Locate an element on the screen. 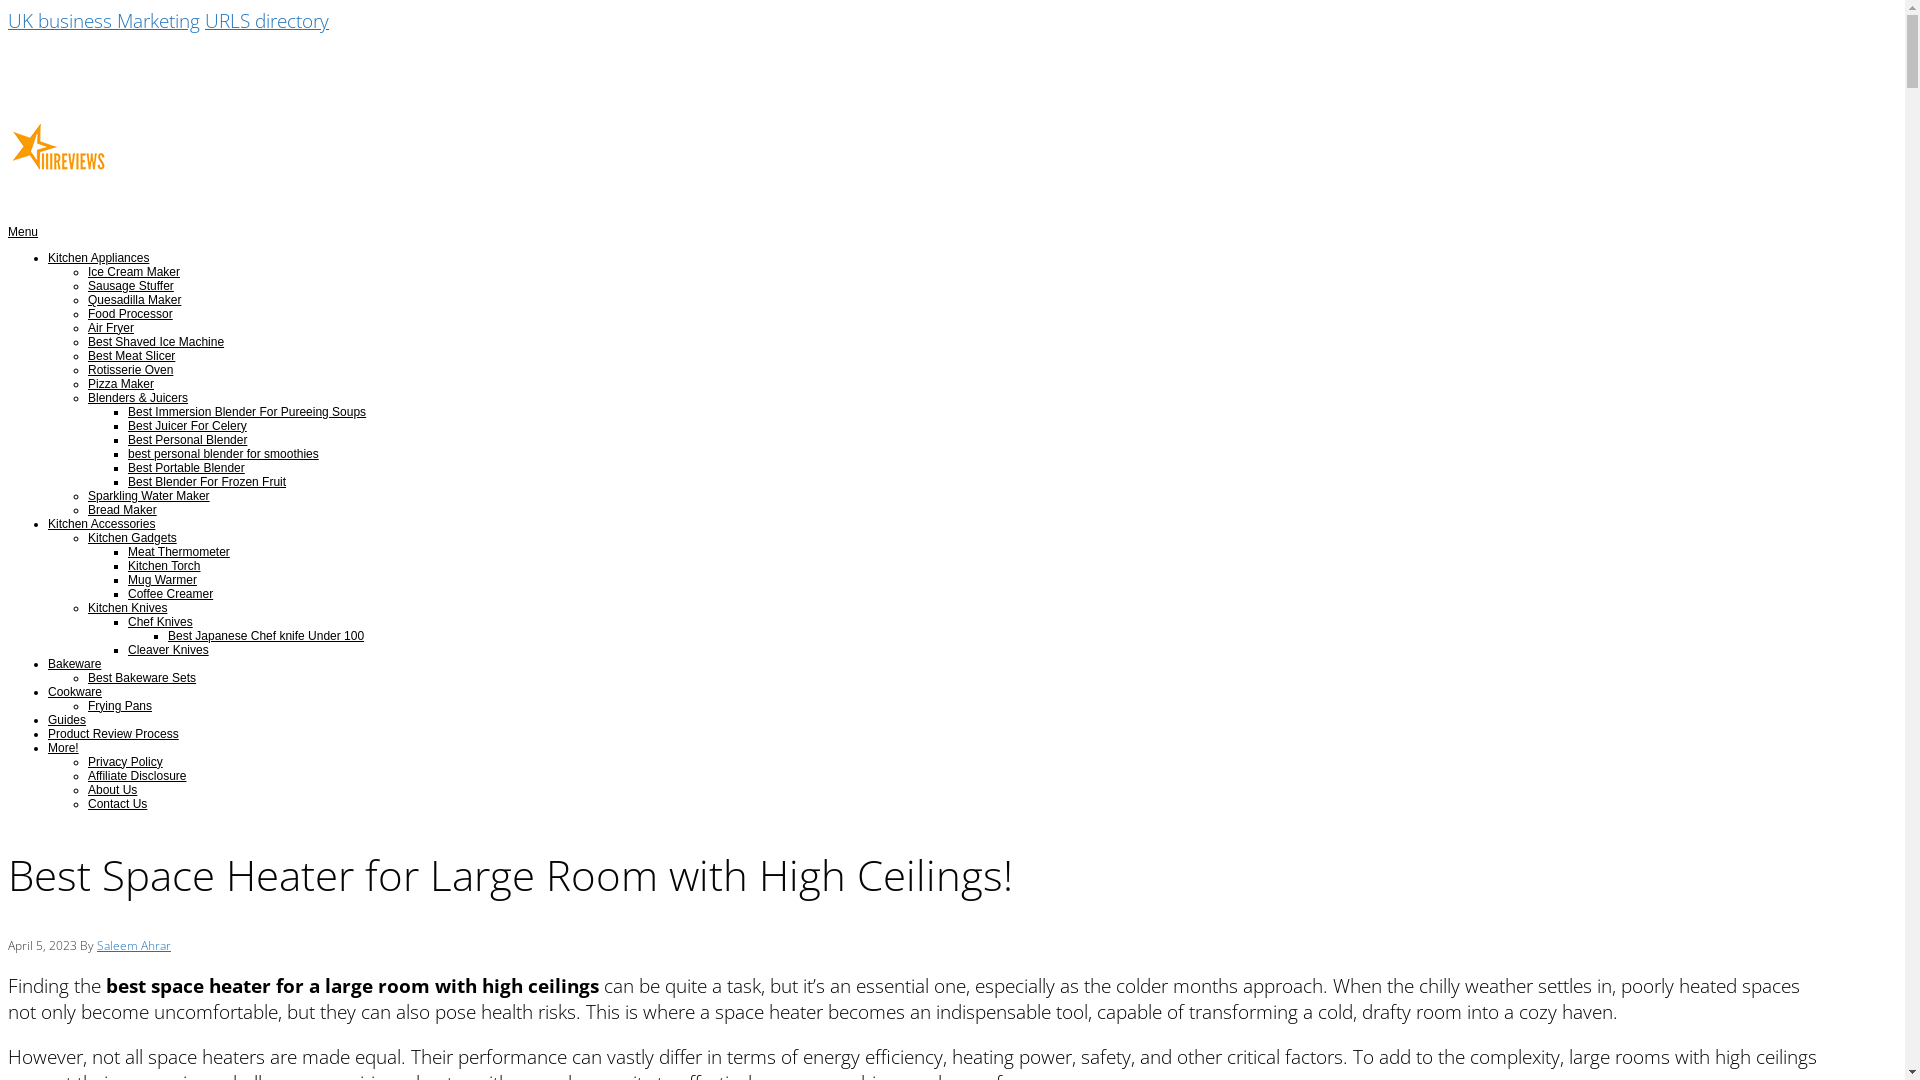 This screenshot has height=1080, width=1920. Mug Warmer is located at coordinates (162, 580).